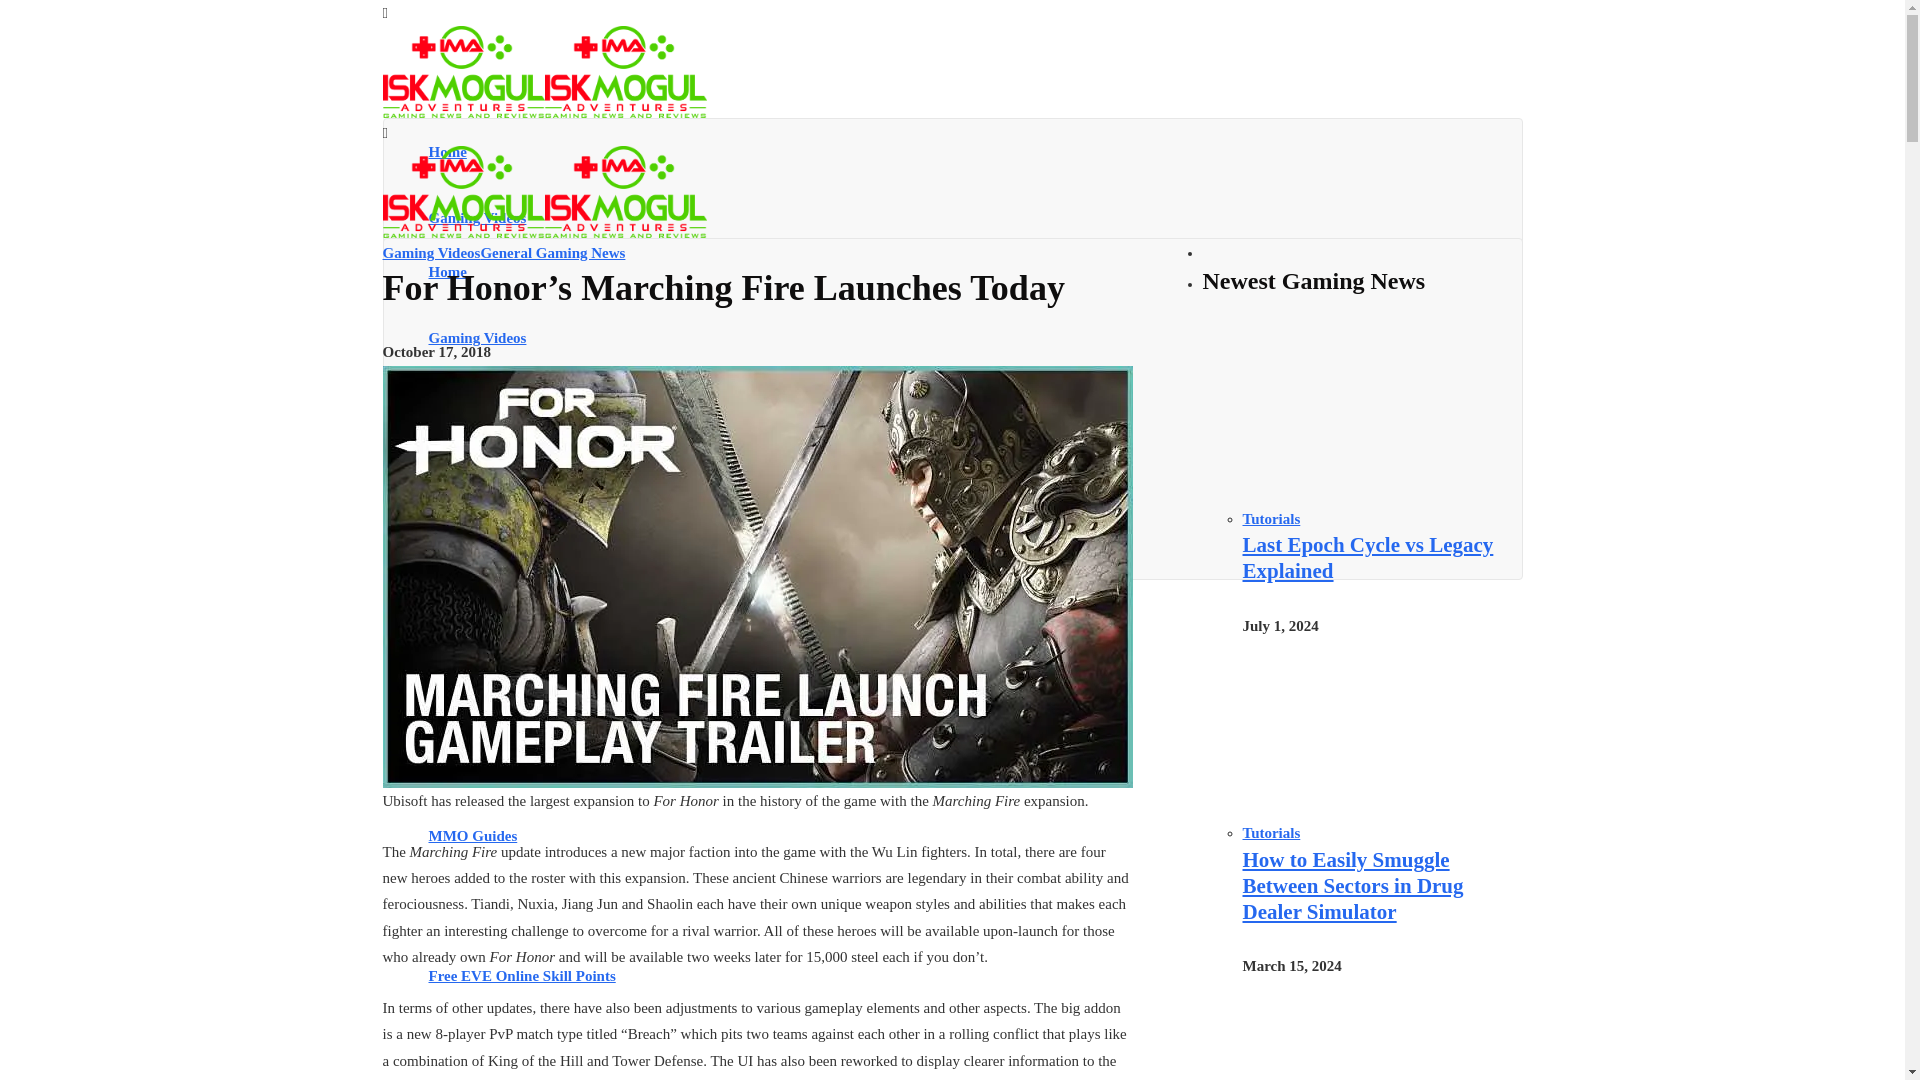 This screenshot has height=1080, width=1920. What do you see at coordinates (668, 648) in the screenshot?
I see `Search` at bounding box center [668, 648].